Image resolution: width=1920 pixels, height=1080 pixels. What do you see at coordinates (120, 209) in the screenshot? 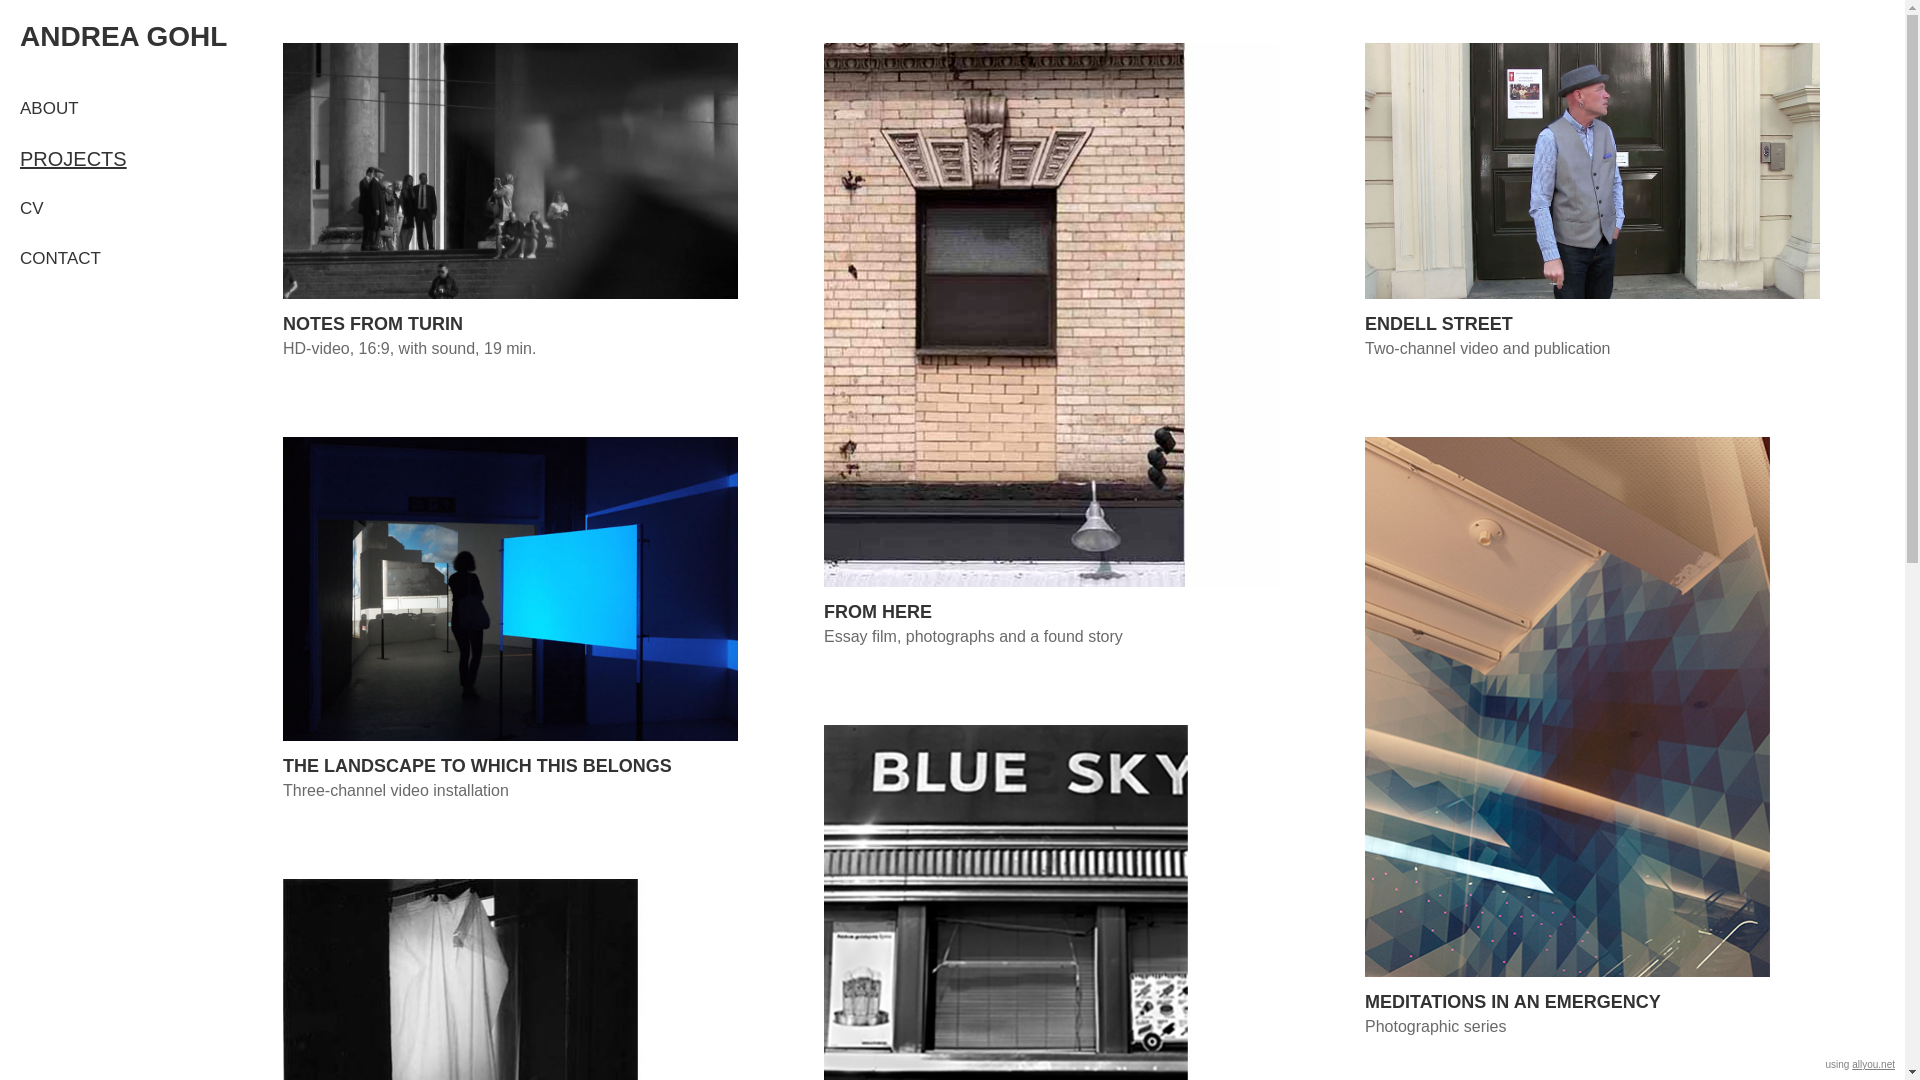
I see `CV` at bounding box center [120, 209].